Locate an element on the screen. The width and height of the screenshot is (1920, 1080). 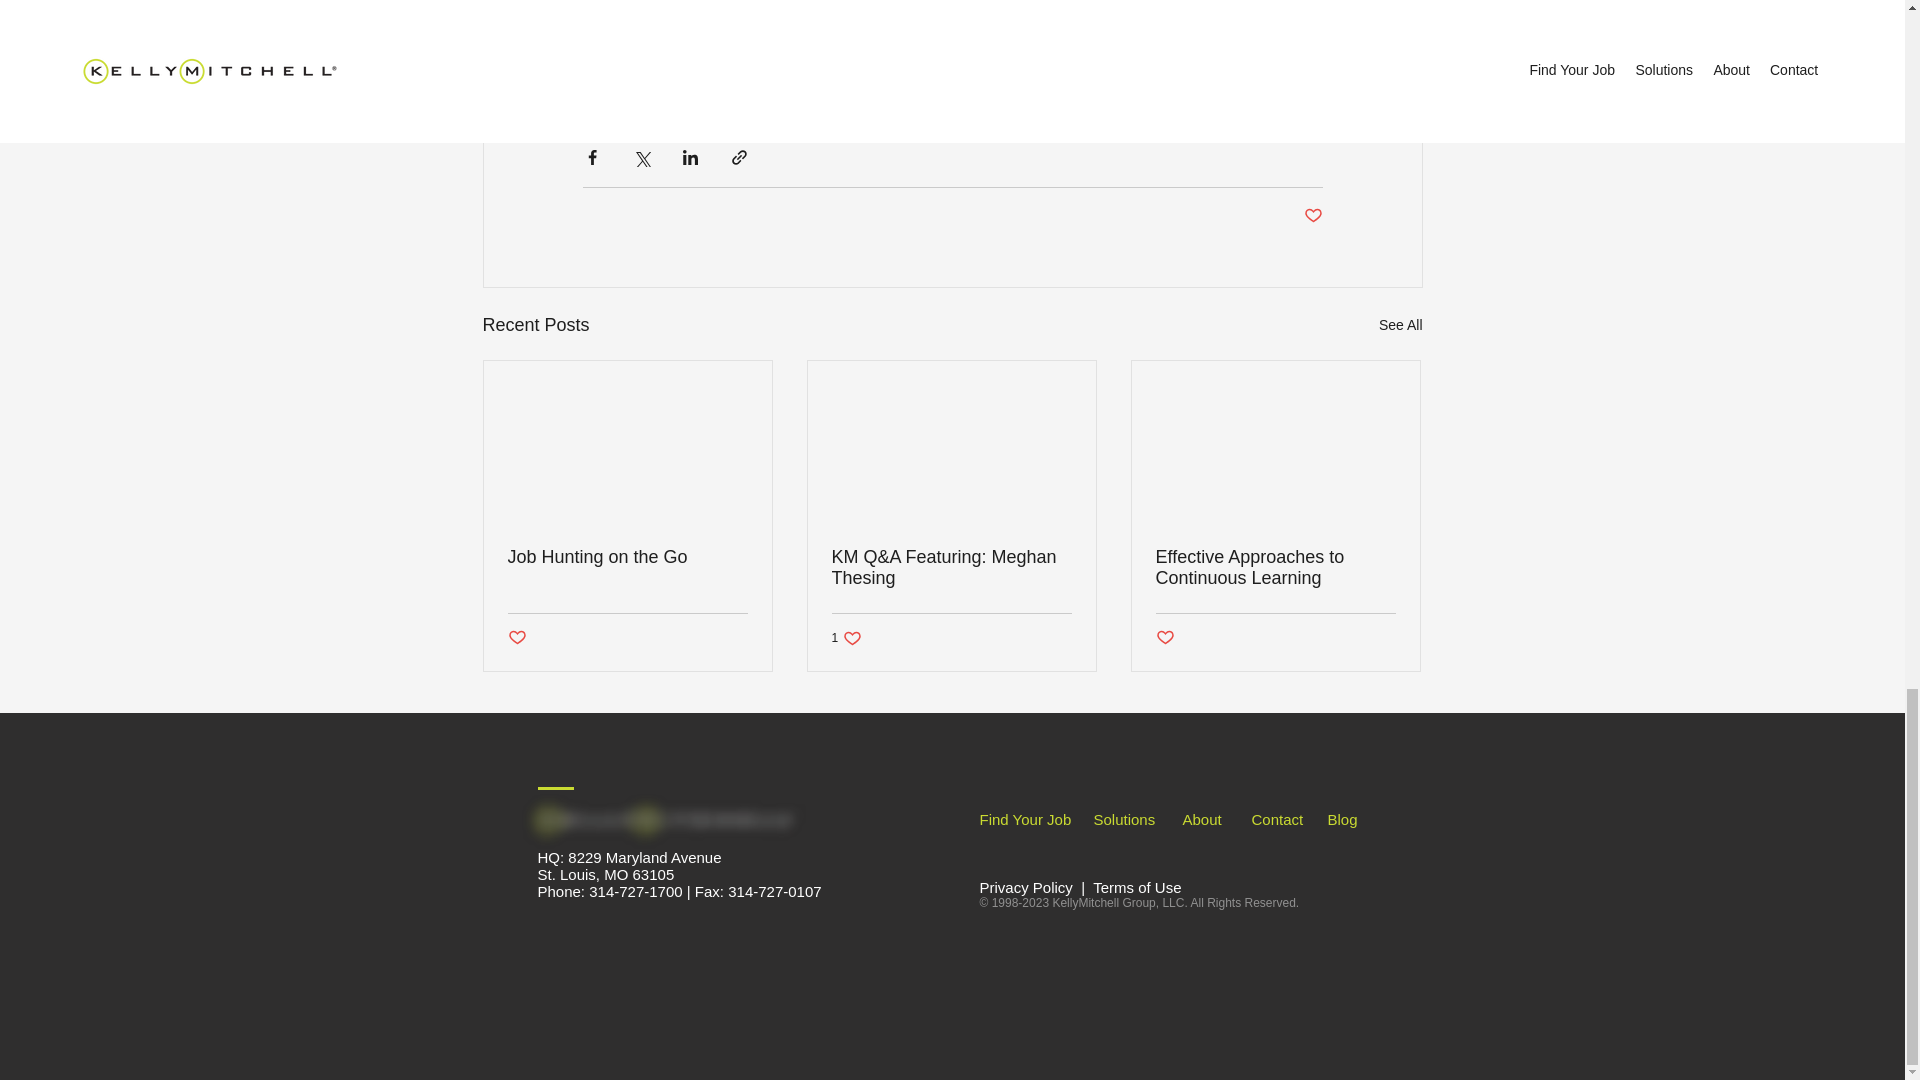
Effective Approaches to Continuous Learning is located at coordinates (1275, 567).